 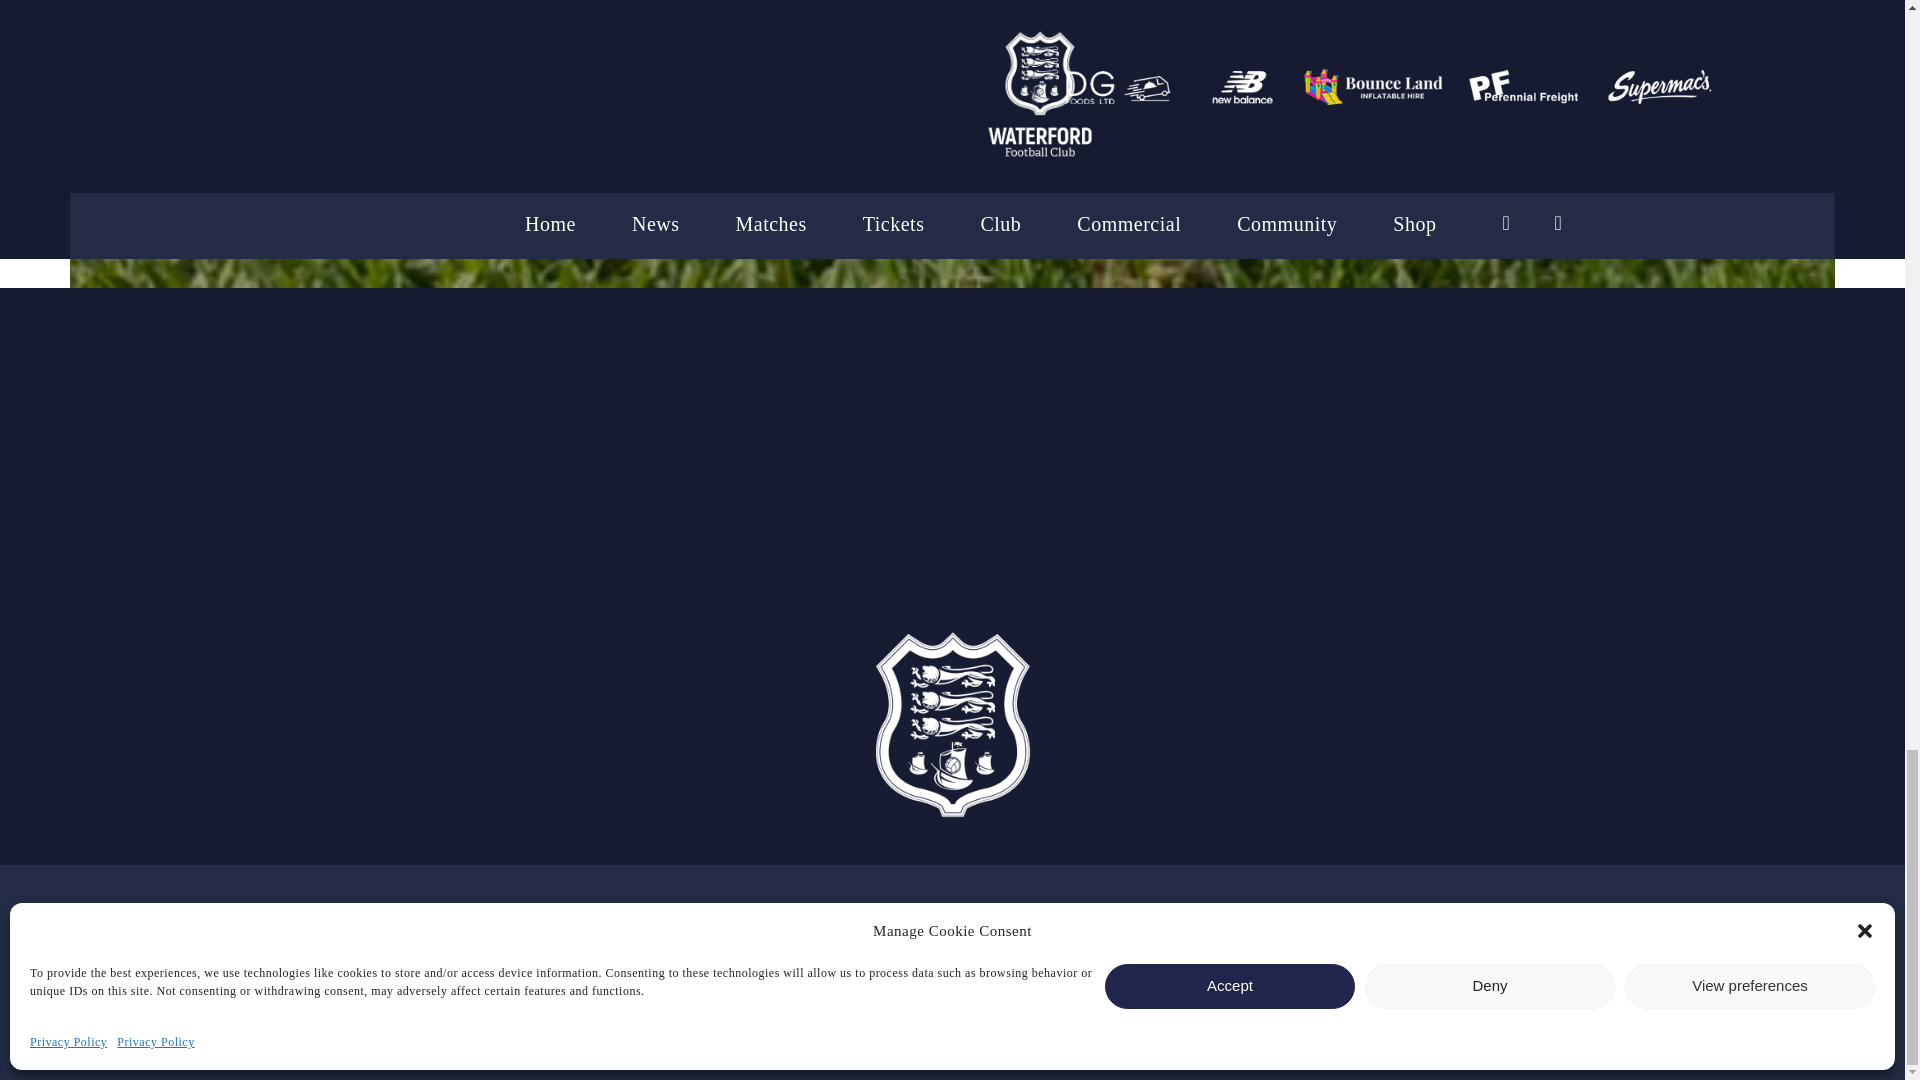 What do you see at coordinates (846, 935) in the screenshot?
I see `twitter` at bounding box center [846, 935].